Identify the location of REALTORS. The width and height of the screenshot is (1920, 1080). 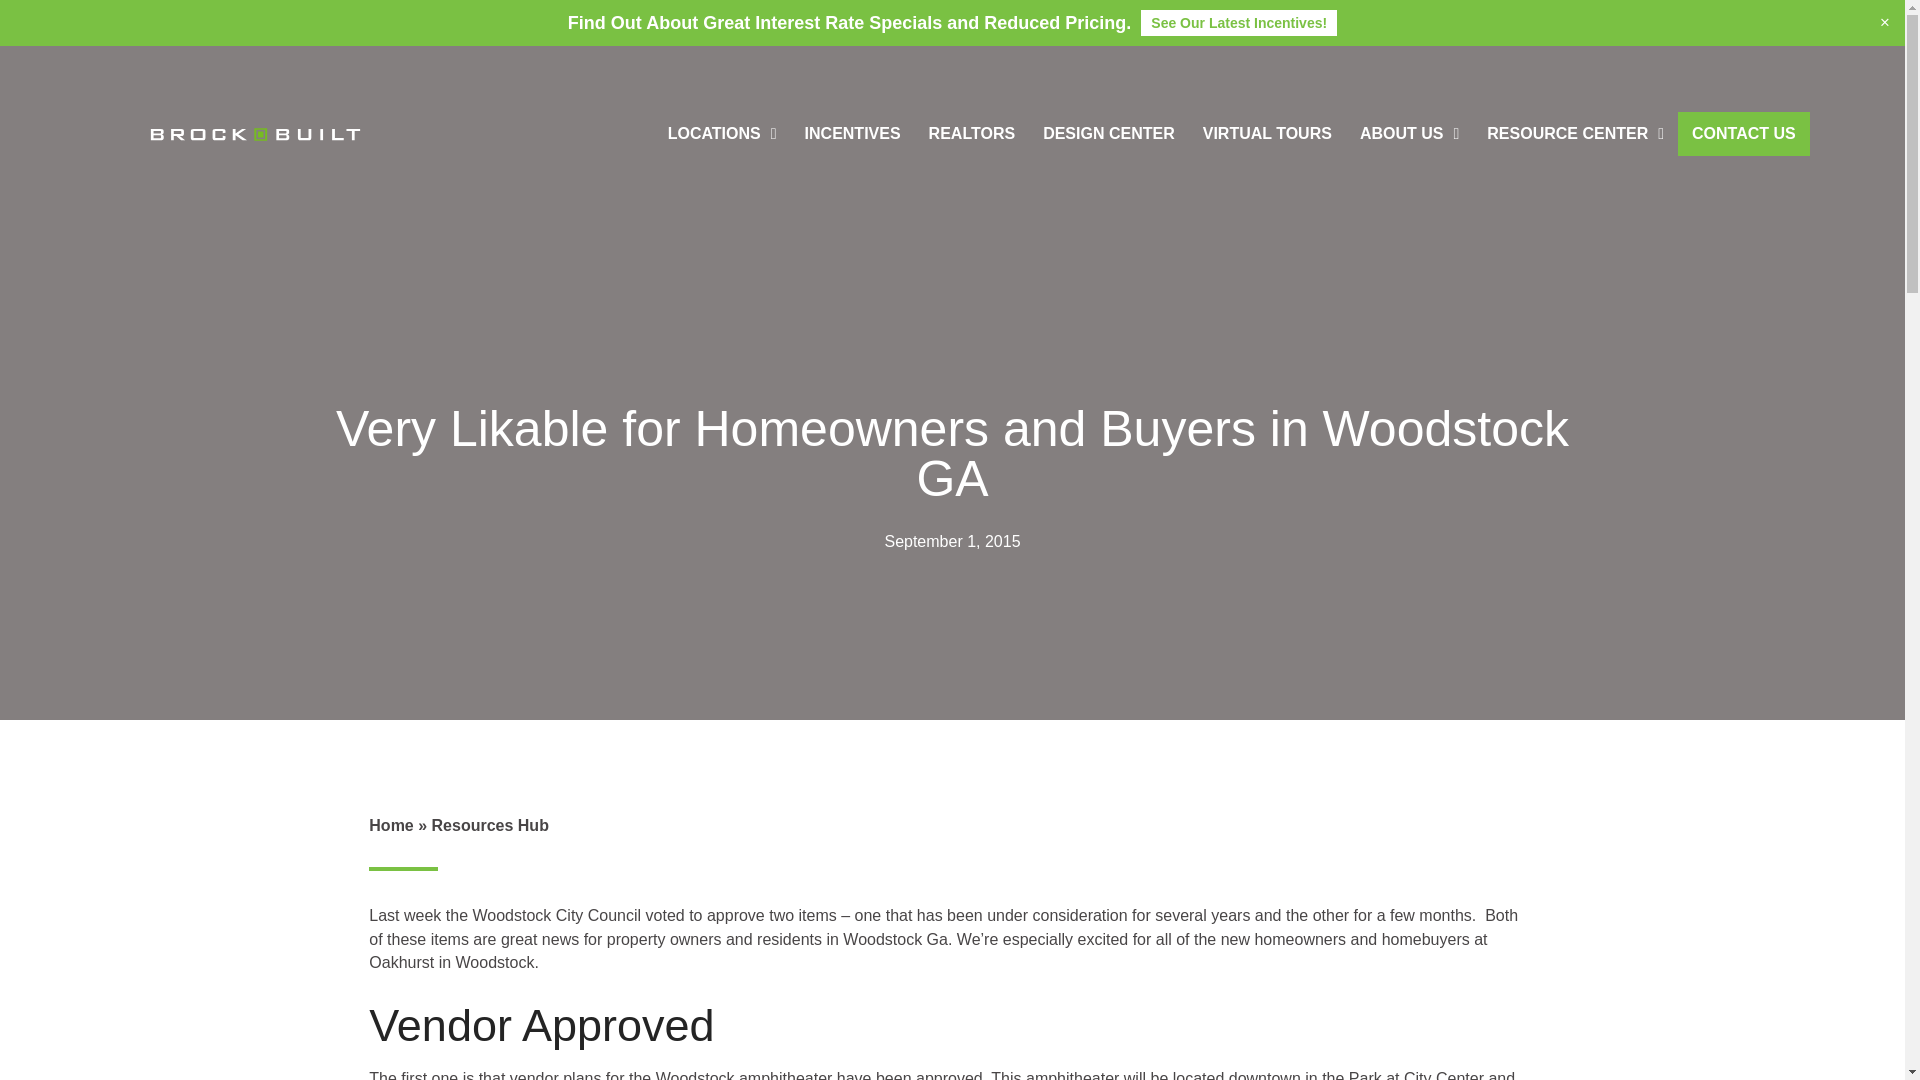
(972, 134).